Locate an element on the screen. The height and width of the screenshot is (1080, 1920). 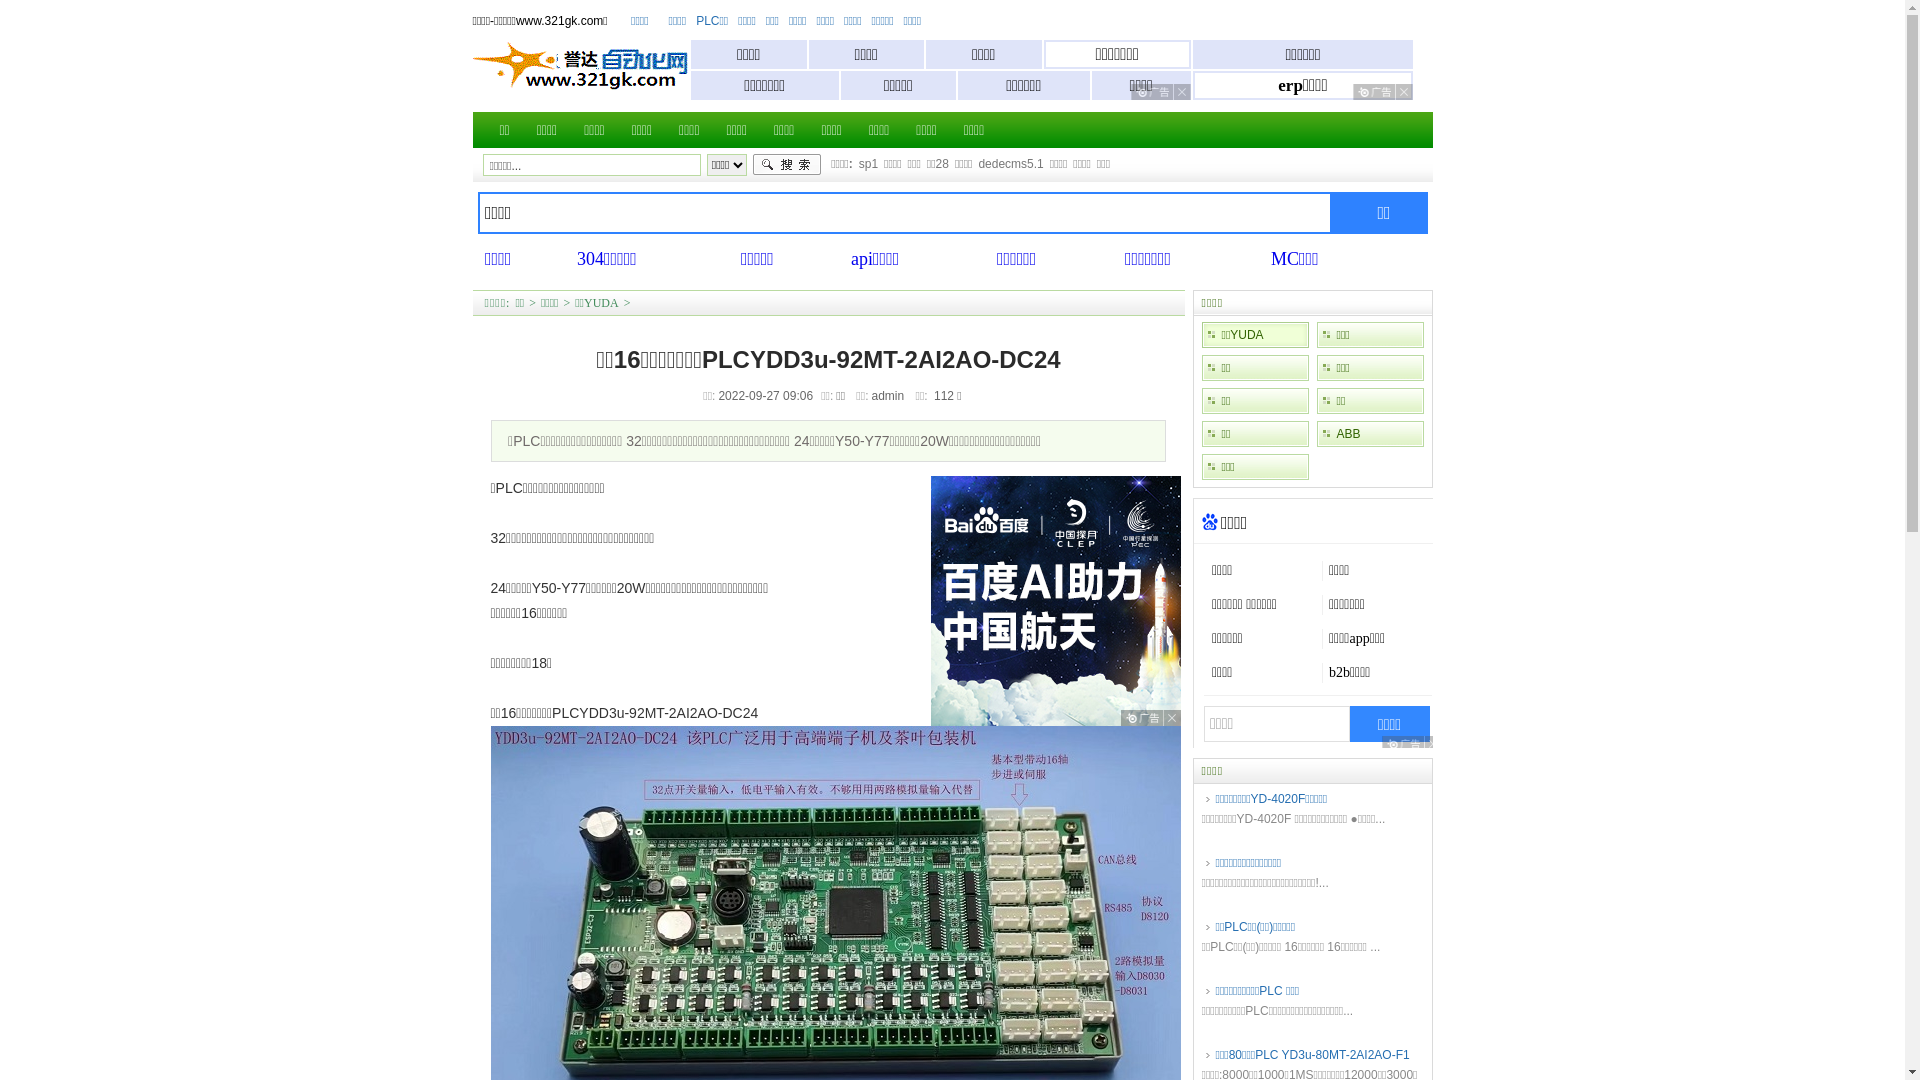
dedecms5.1 is located at coordinates (1010, 164).